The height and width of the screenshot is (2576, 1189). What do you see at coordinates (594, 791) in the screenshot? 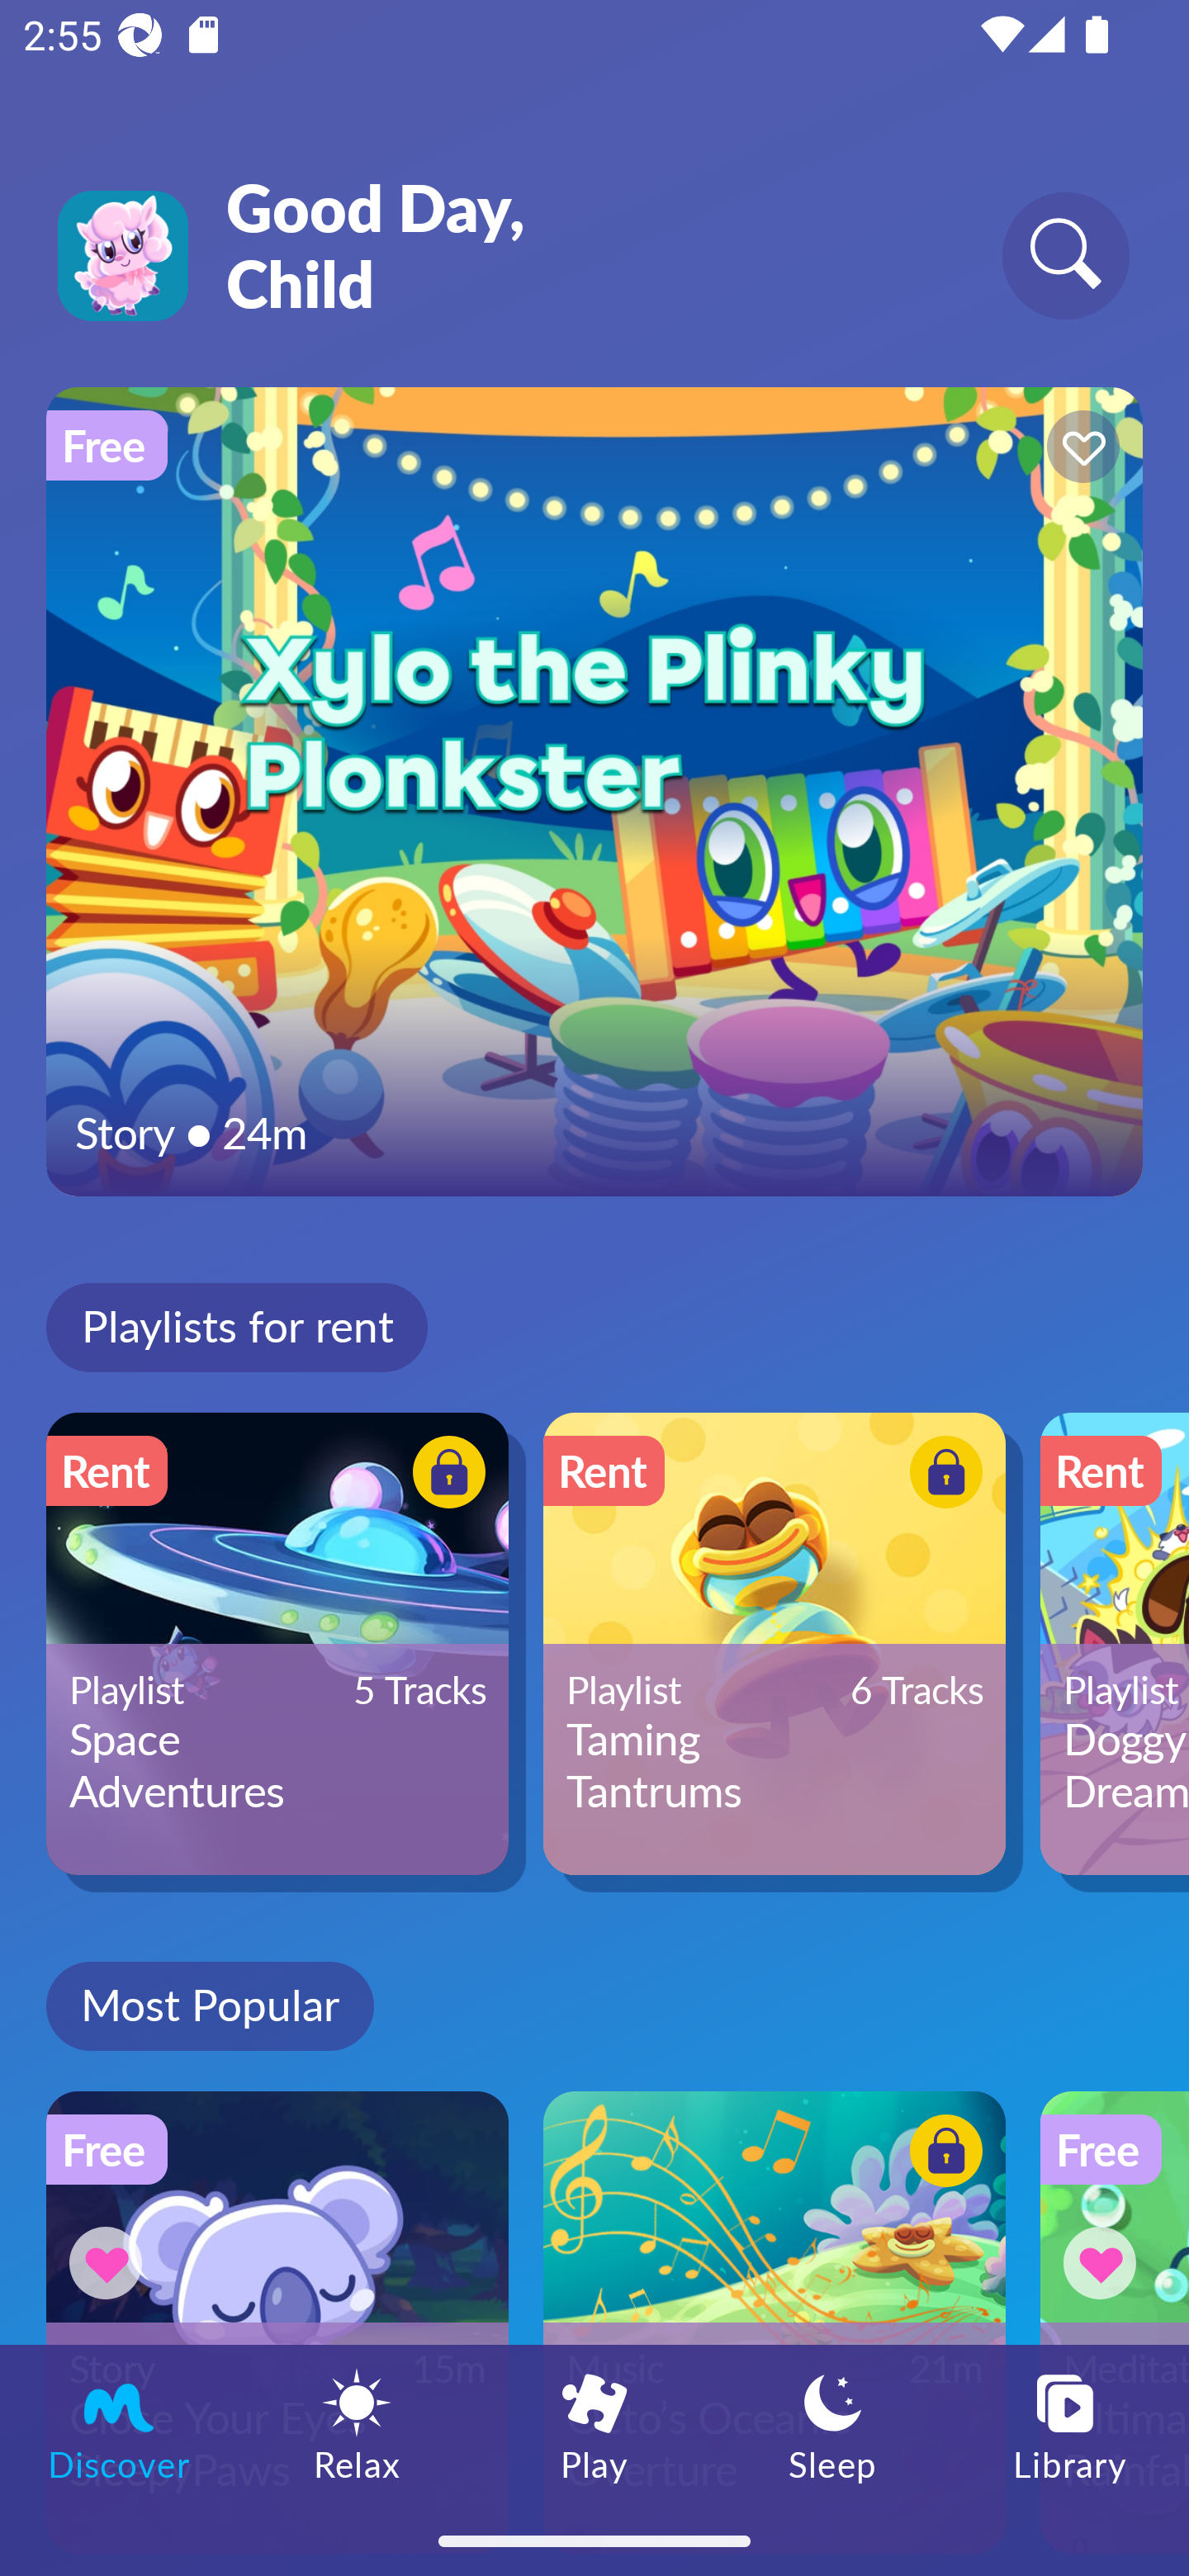
I see `Featured Content Free Button Story ● 24m` at bounding box center [594, 791].